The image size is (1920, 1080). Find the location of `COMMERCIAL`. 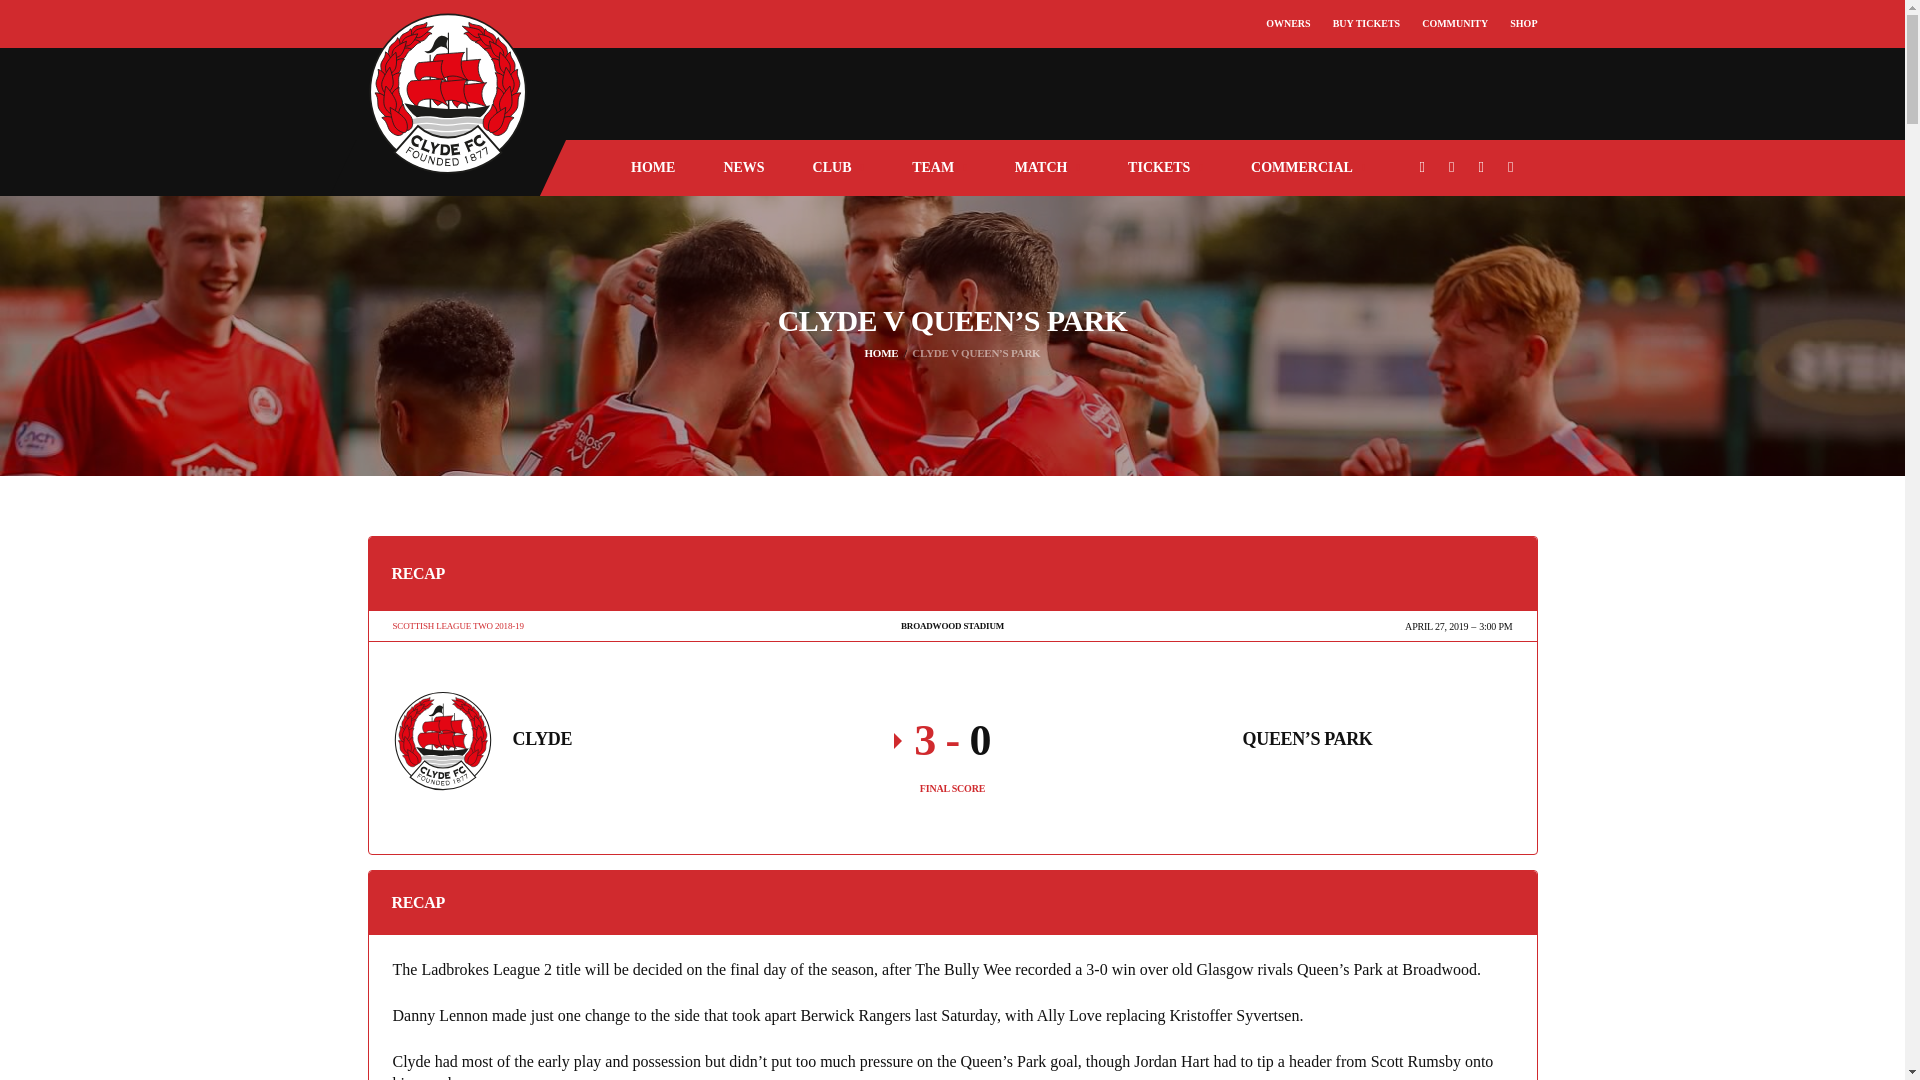

COMMERCIAL is located at coordinates (1308, 168).